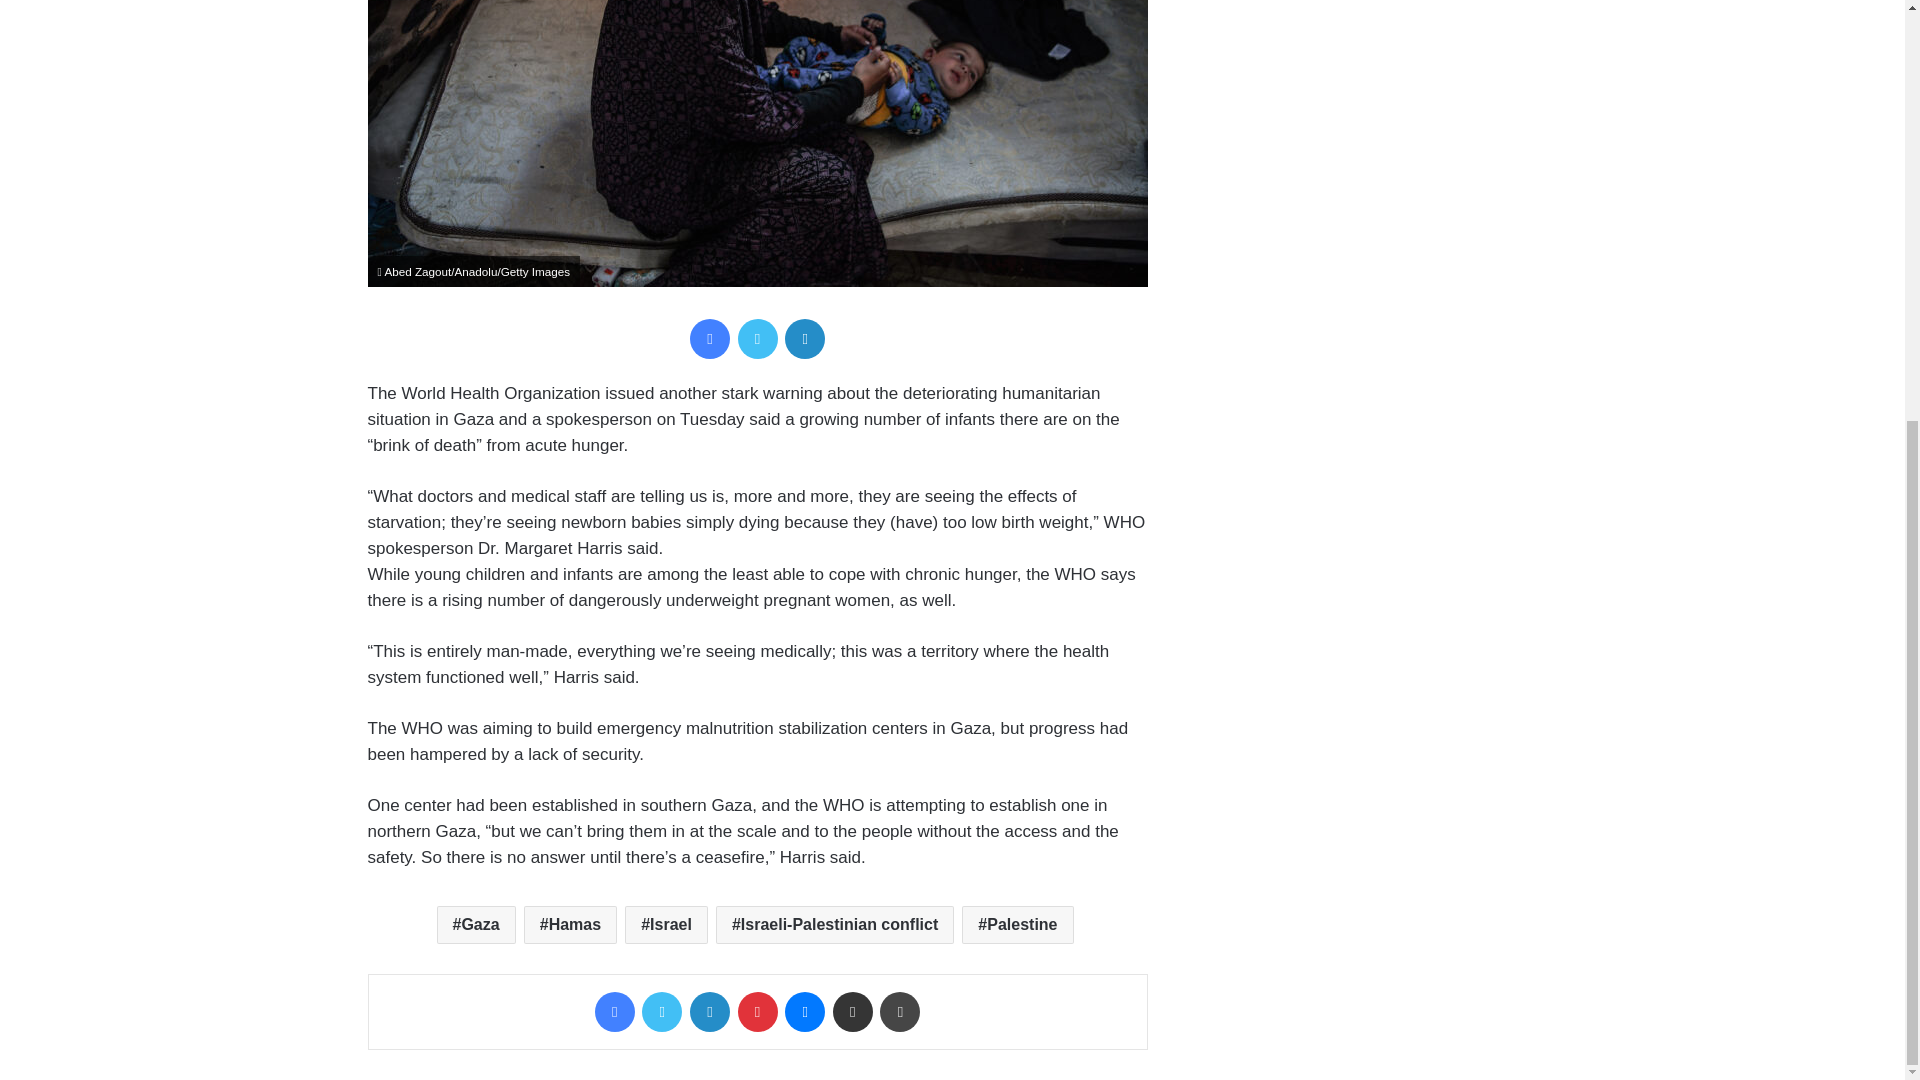  I want to click on Facebook, so click(615, 1012).